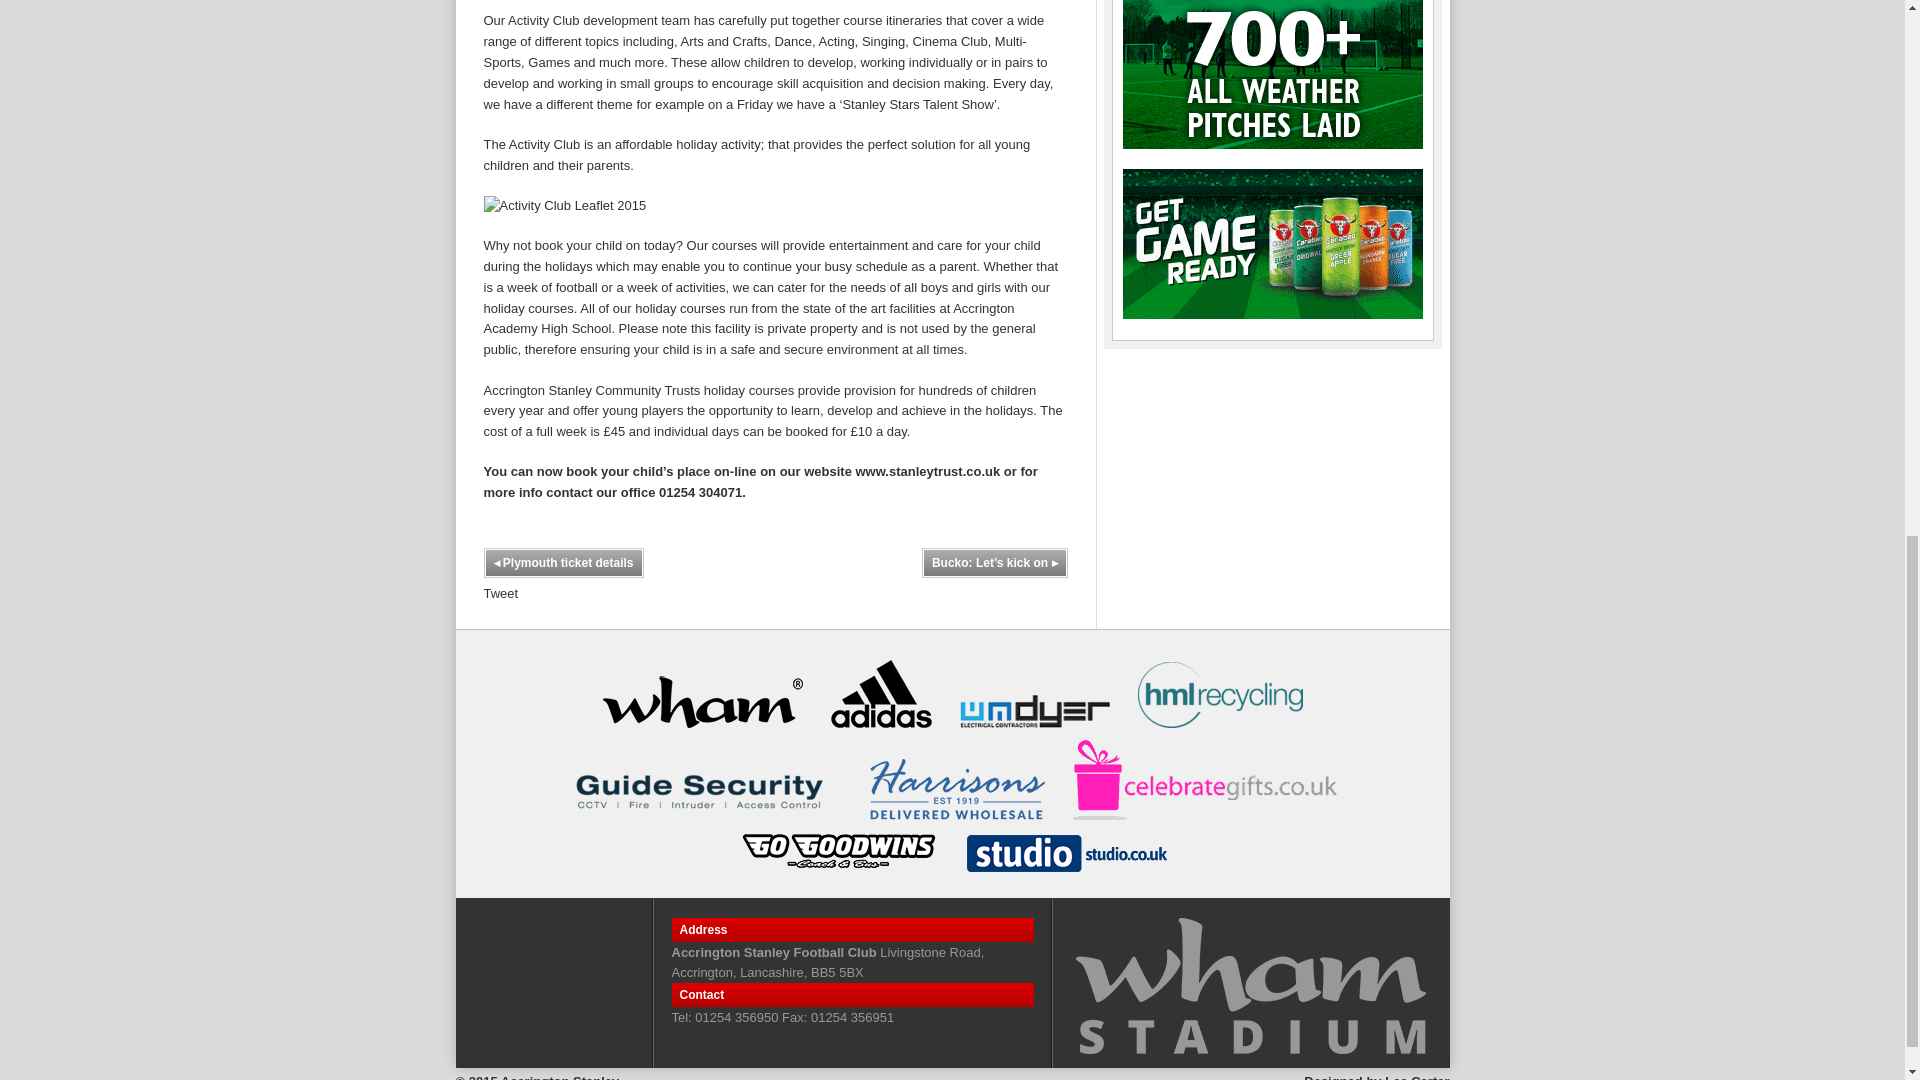 The width and height of the screenshot is (1920, 1080). What do you see at coordinates (702, 698) in the screenshot?
I see `Wham` at bounding box center [702, 698].